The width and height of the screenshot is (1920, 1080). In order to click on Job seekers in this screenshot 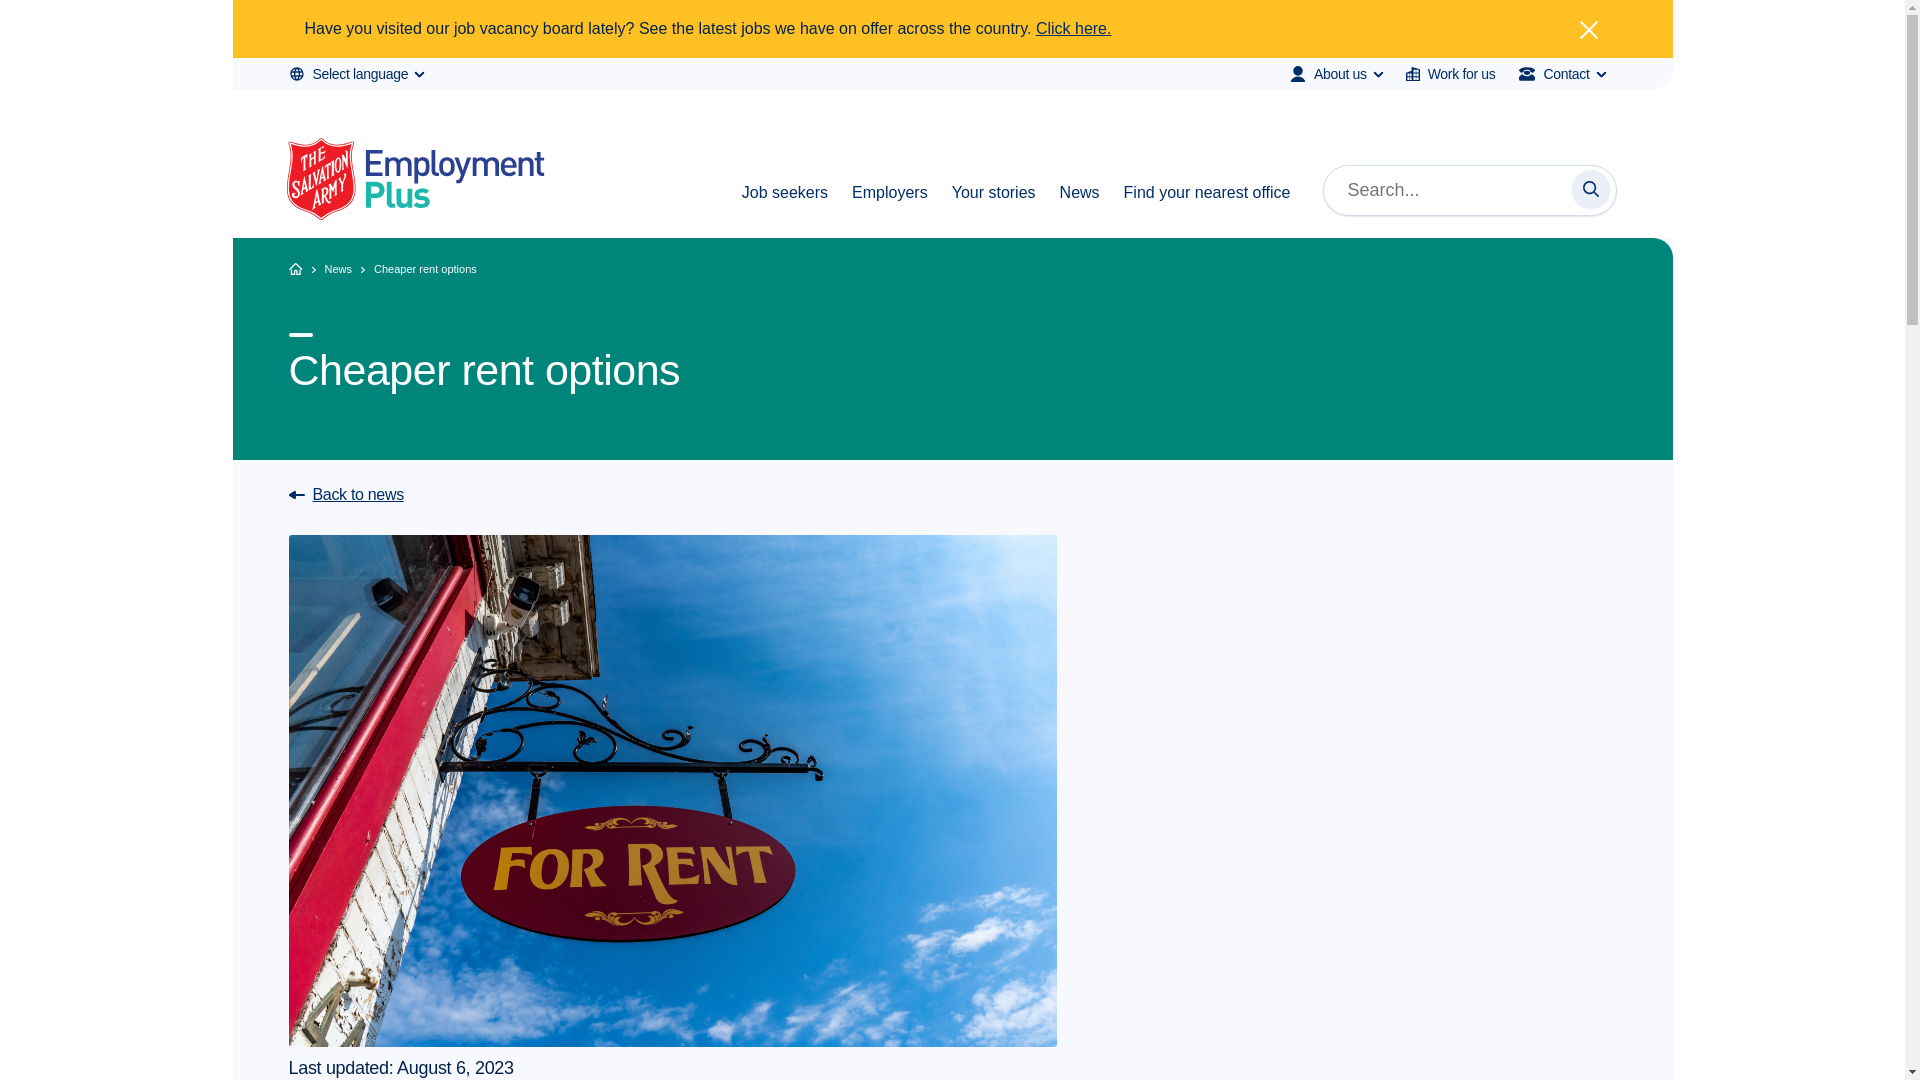, I will do `click(784, 208)`.